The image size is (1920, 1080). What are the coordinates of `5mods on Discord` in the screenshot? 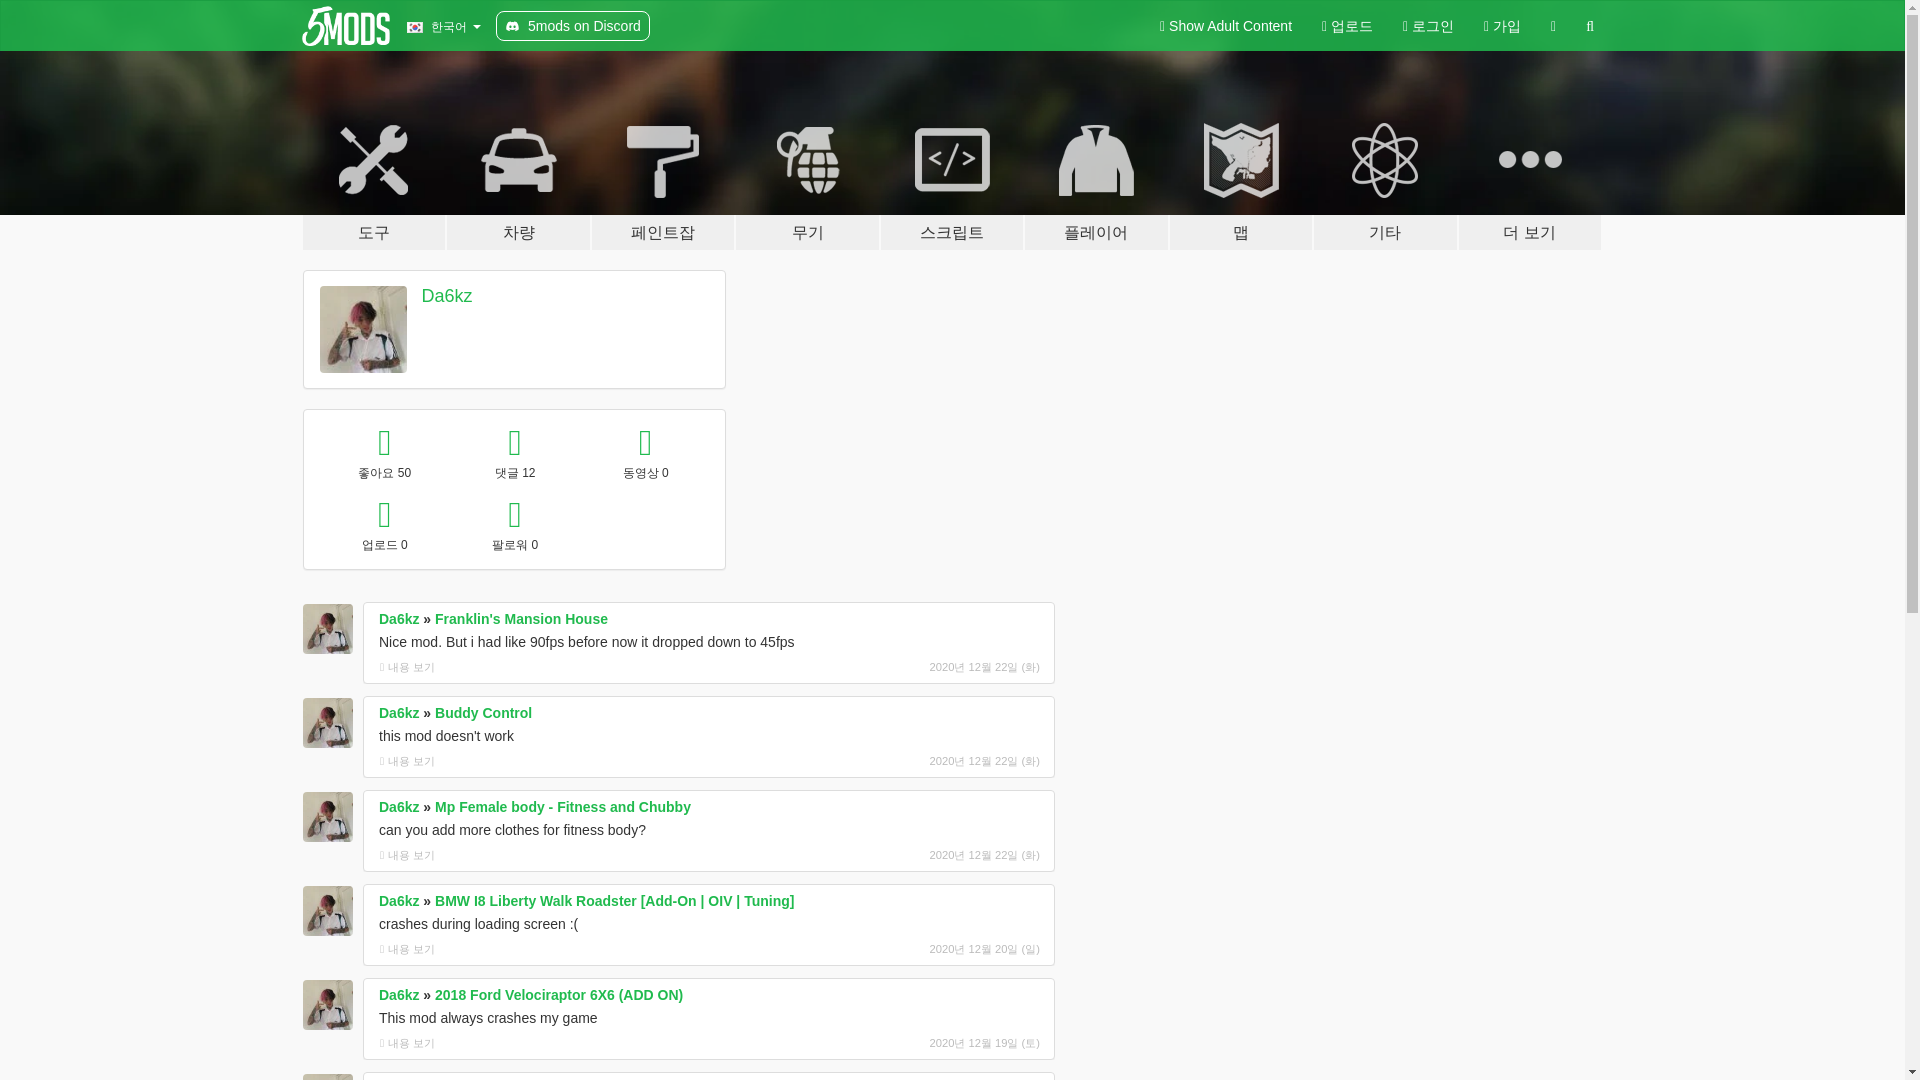 It's located at (572, 26).